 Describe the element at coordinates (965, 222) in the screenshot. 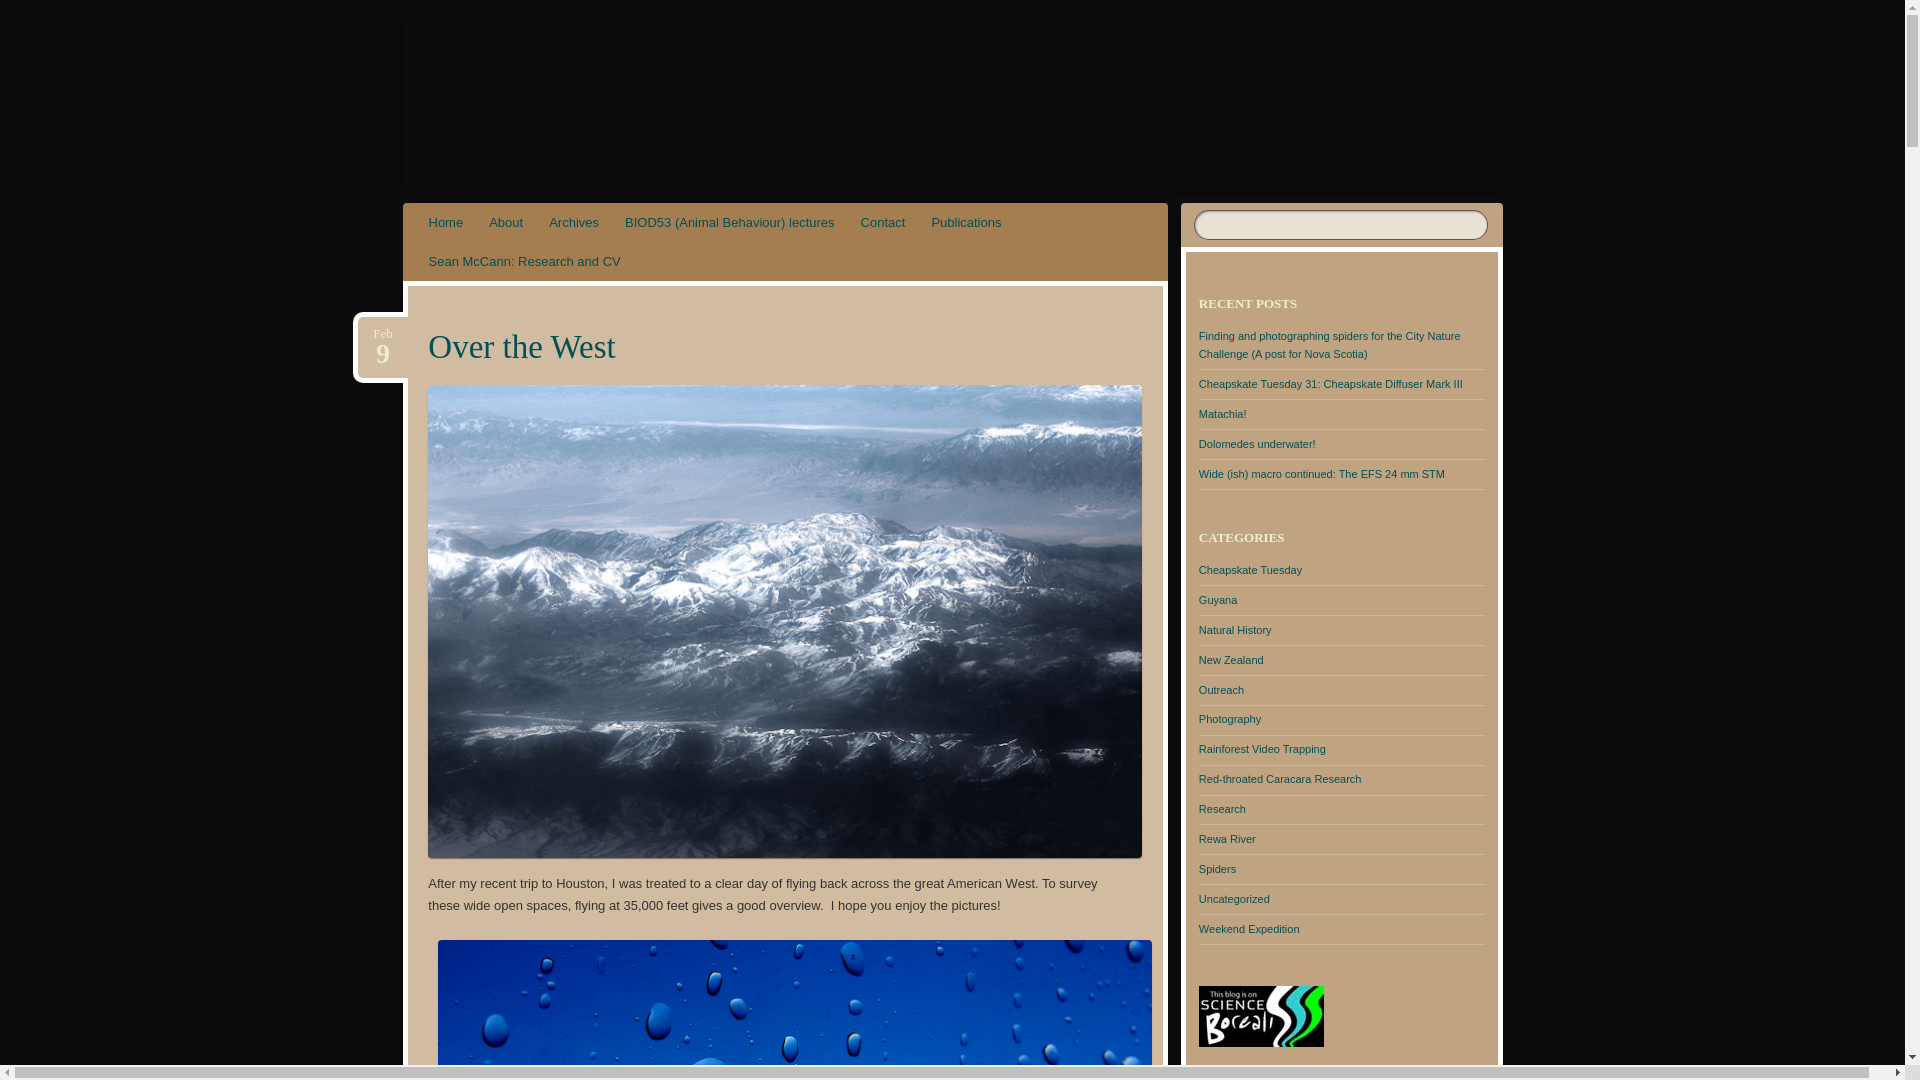

I see `Archives` at that location.